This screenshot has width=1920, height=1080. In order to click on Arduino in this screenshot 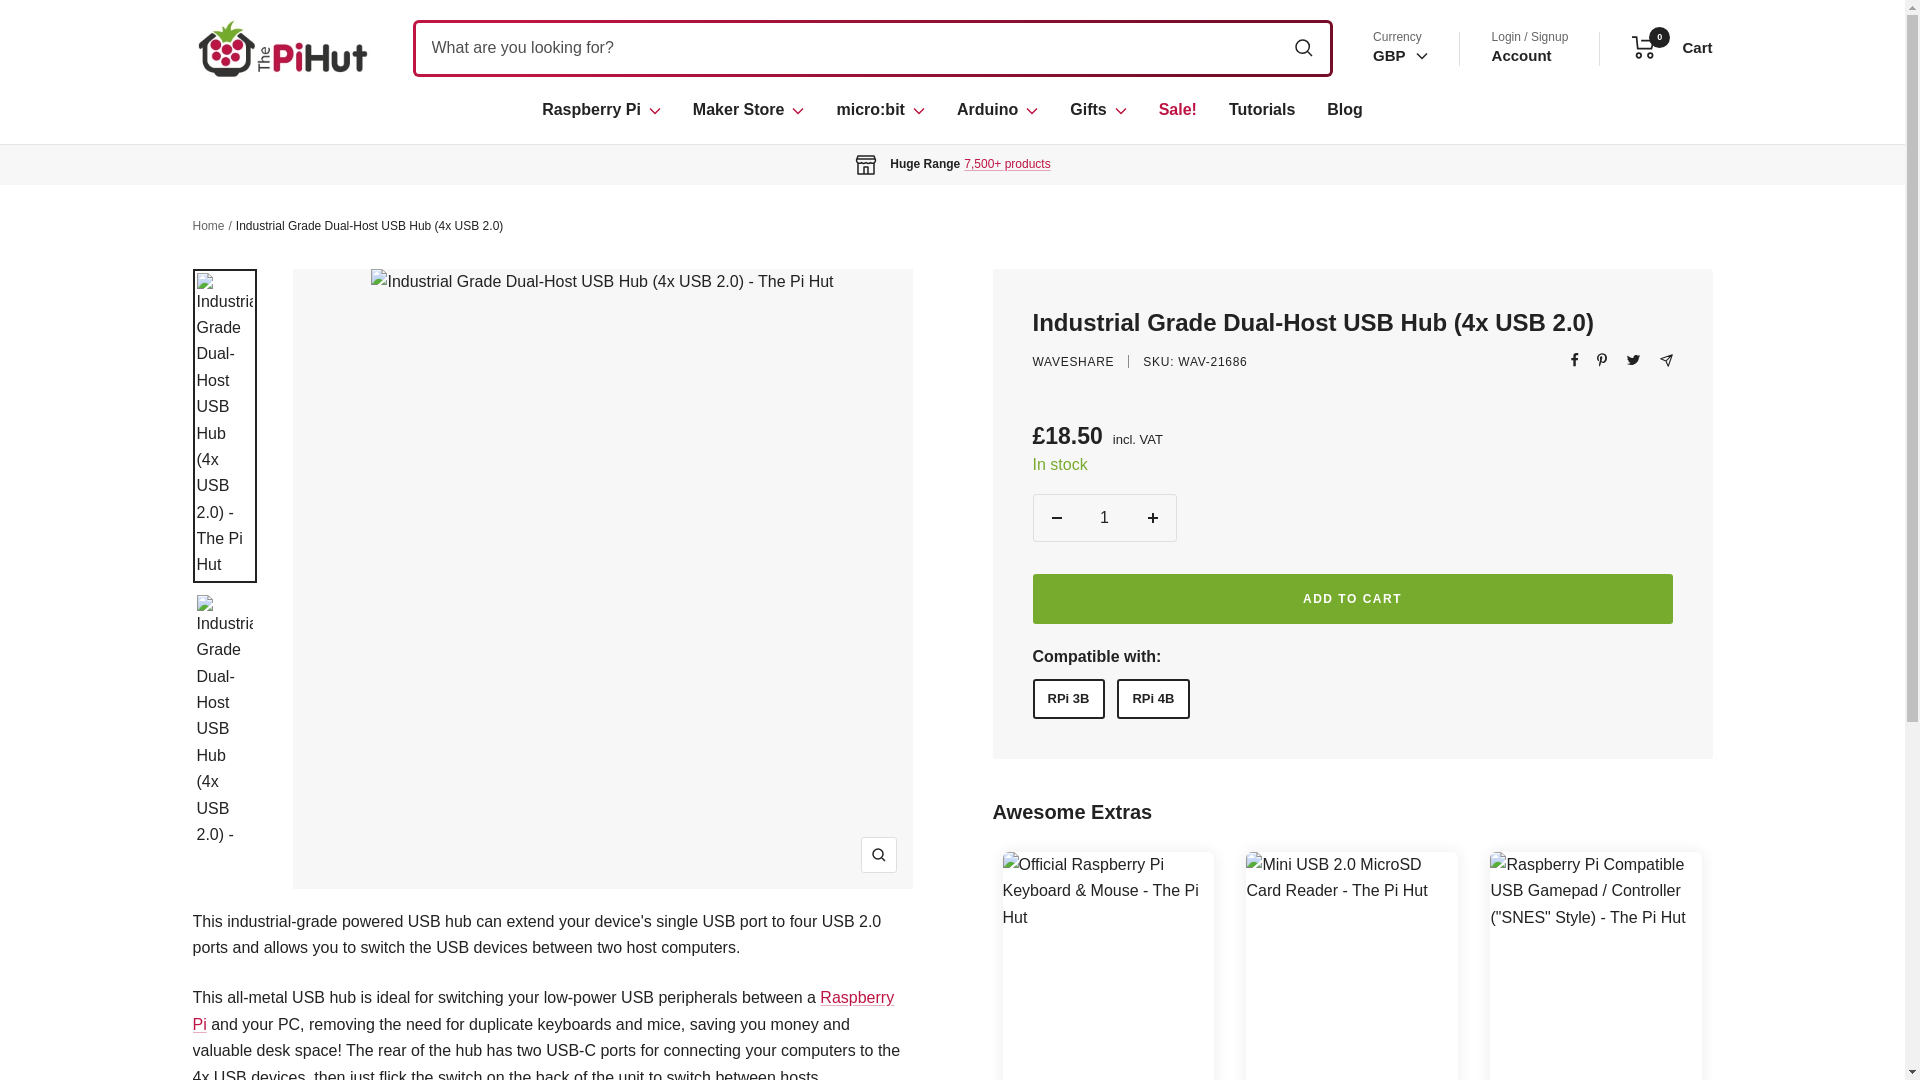, I will do `click(1672, 48)`.